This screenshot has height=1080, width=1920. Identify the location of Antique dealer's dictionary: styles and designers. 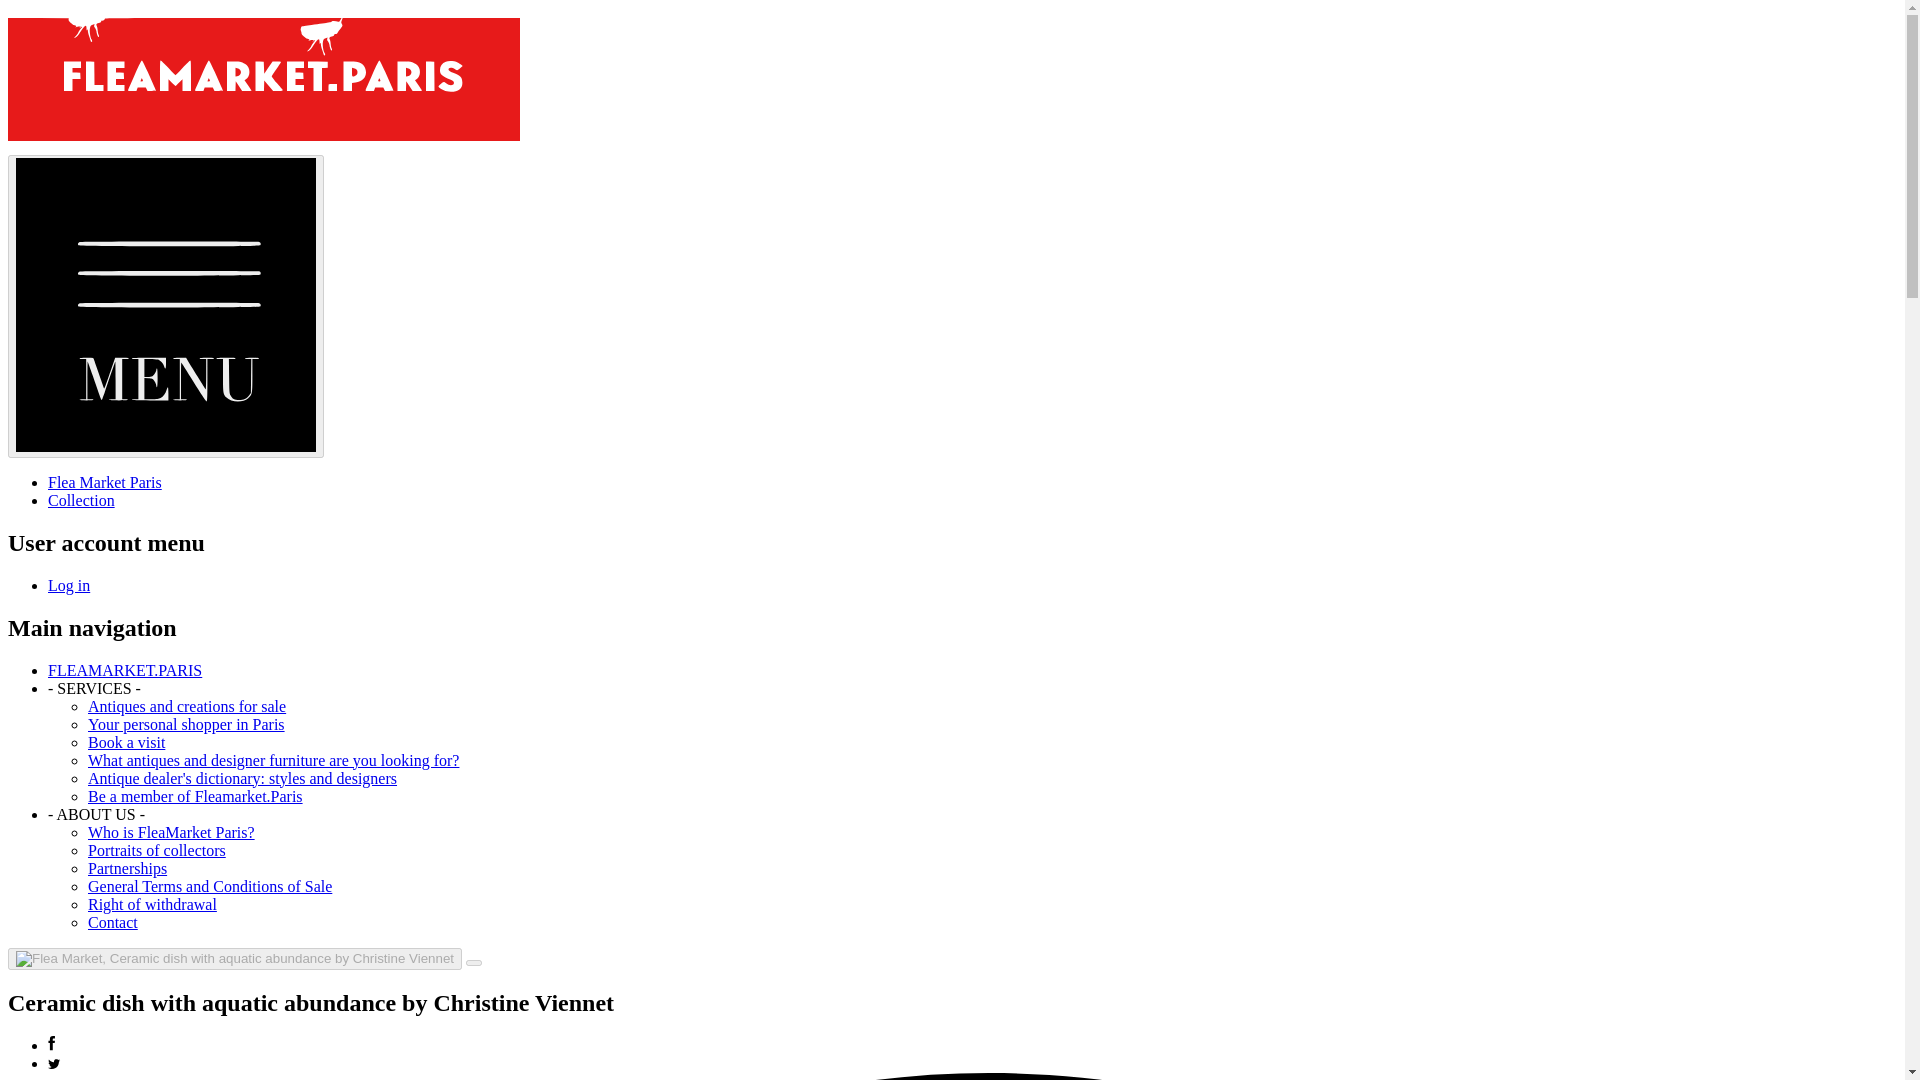
(242, 778).